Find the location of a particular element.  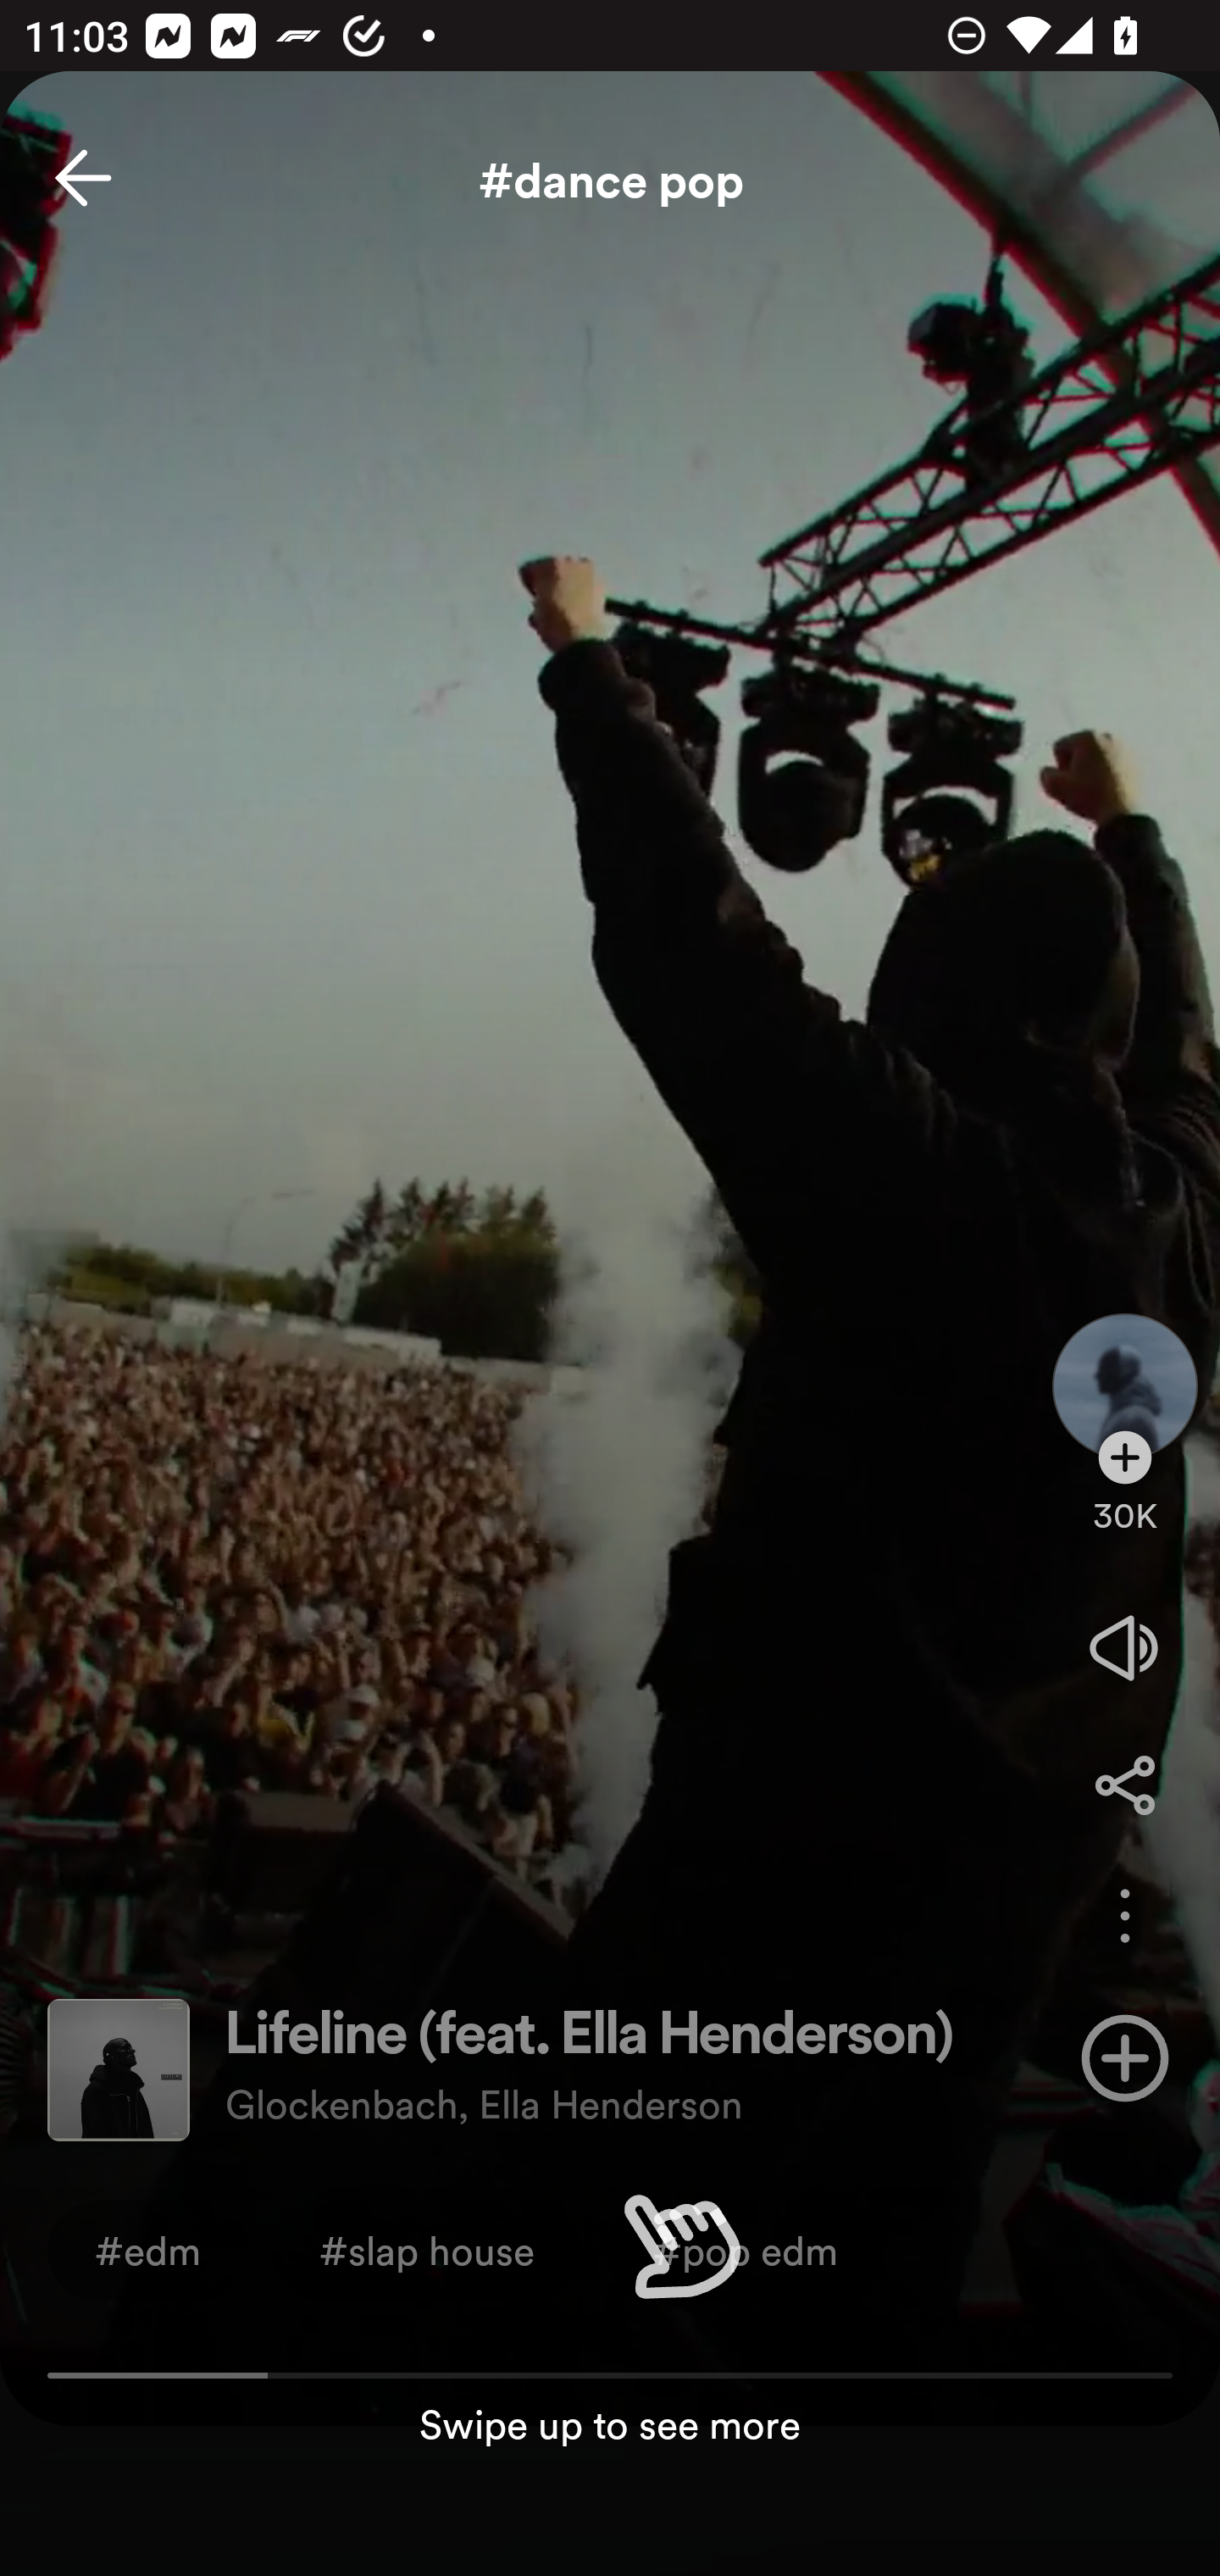

#slap house is located at coordinates (427, 2250).